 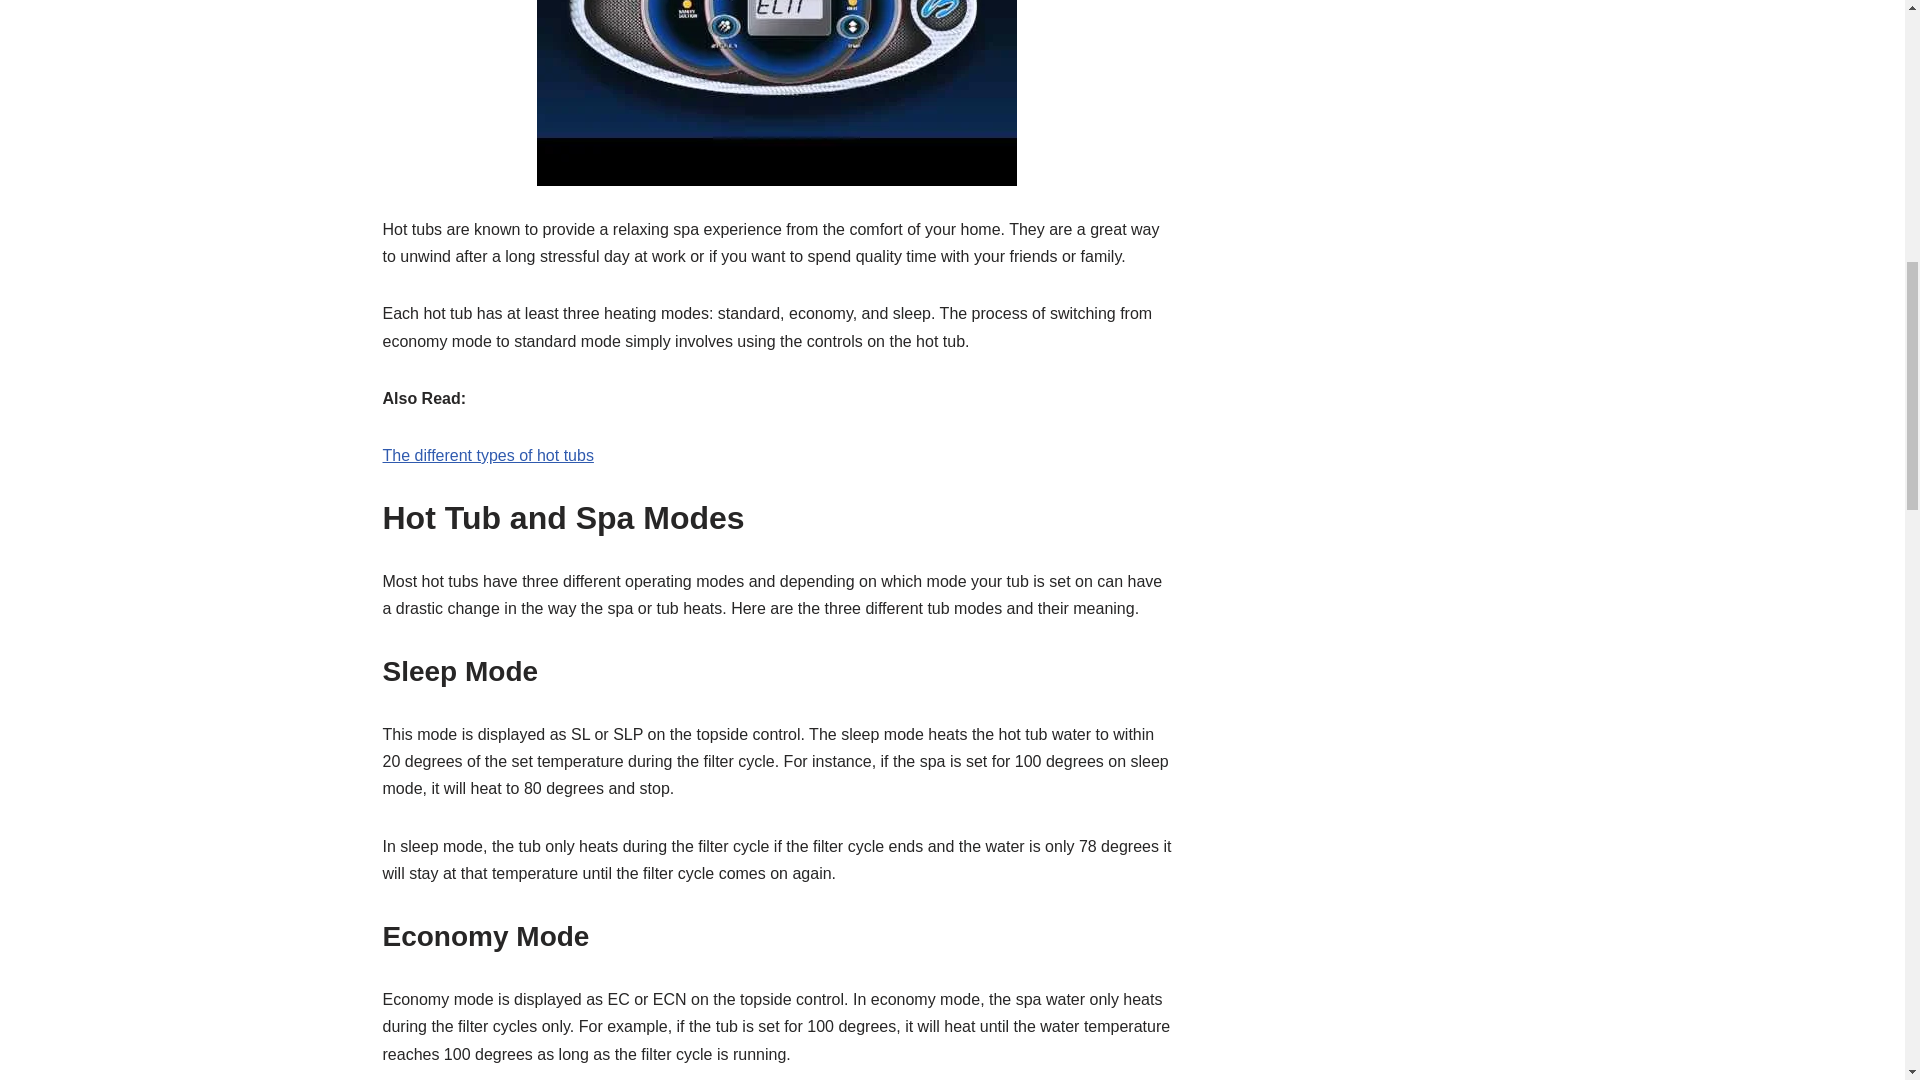 What do you see at coordinates (488, 456) in the screenshot?
I see `The different types of hot tubs` at bounding box center [488, 456].